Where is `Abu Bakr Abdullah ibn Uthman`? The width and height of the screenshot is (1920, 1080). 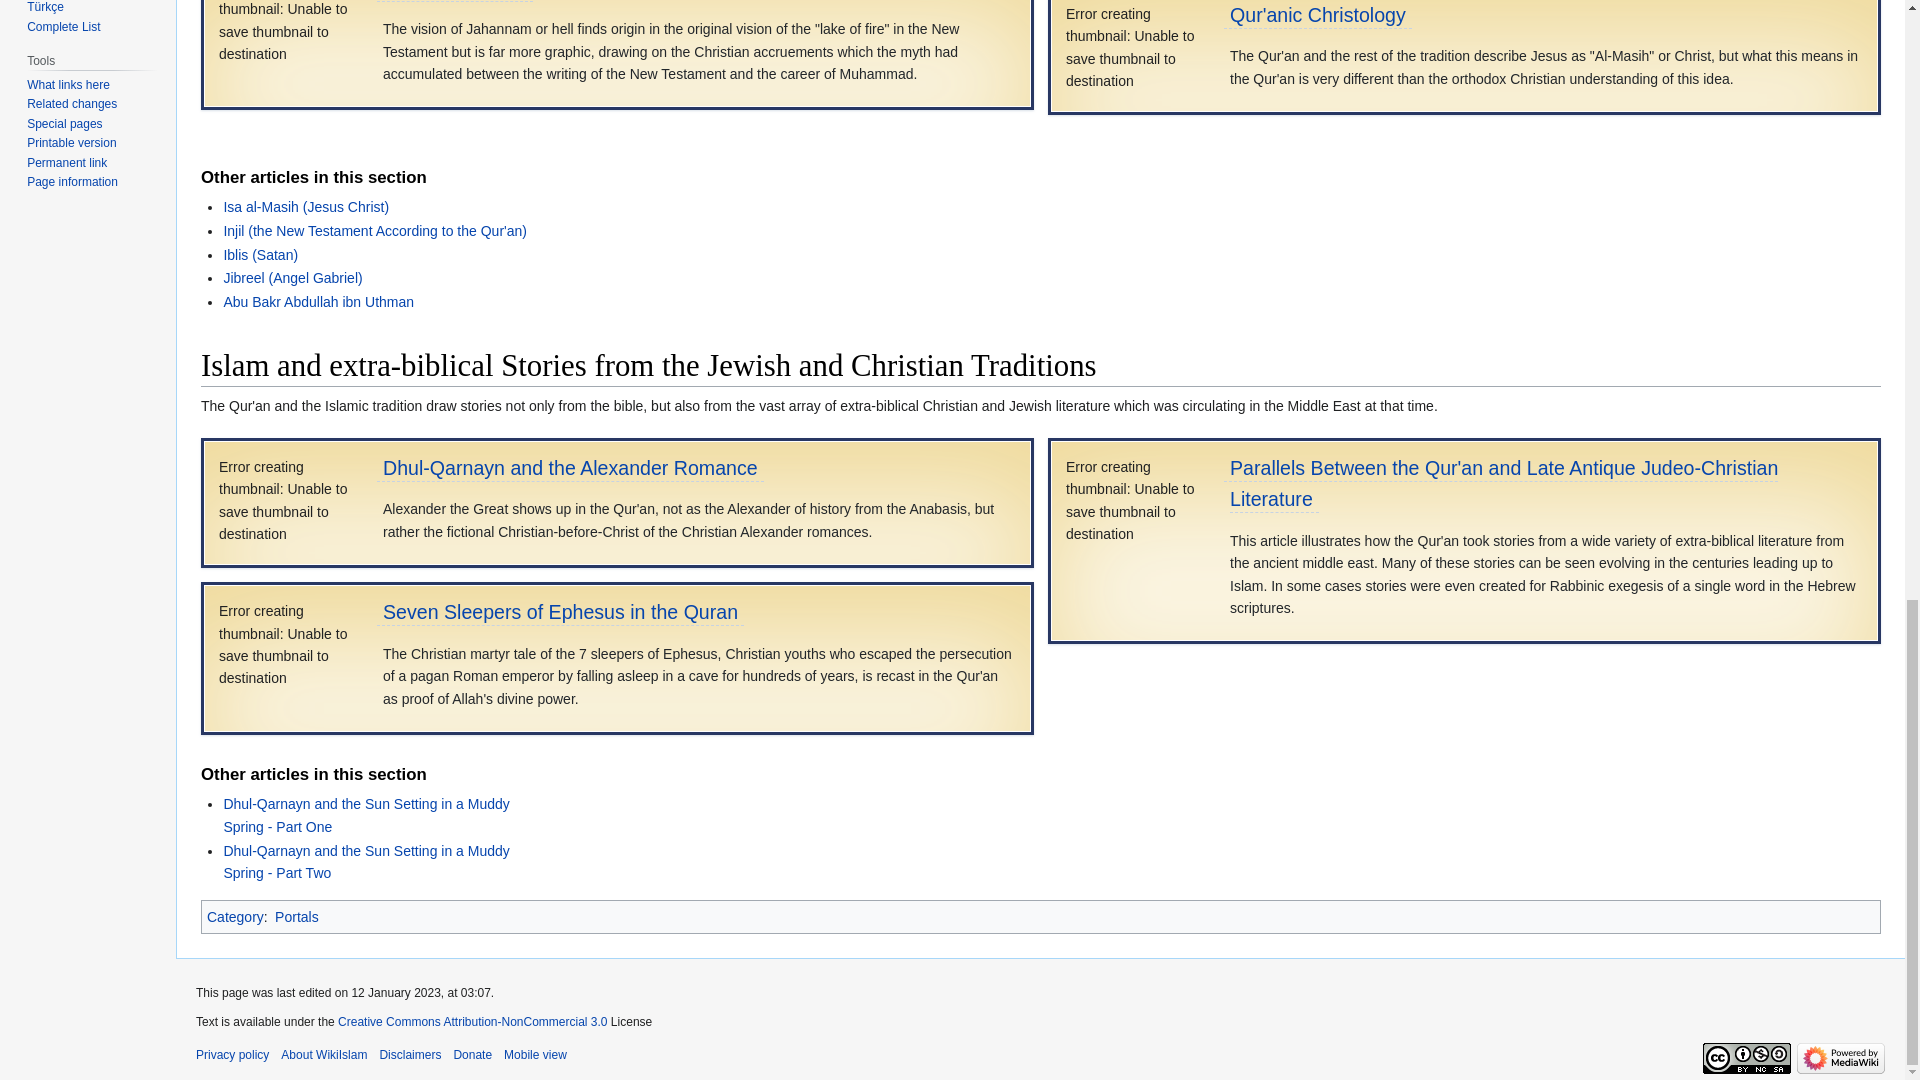 Abu Bakr Abdullah ibn Uthman is located at coordinates (318, 301).